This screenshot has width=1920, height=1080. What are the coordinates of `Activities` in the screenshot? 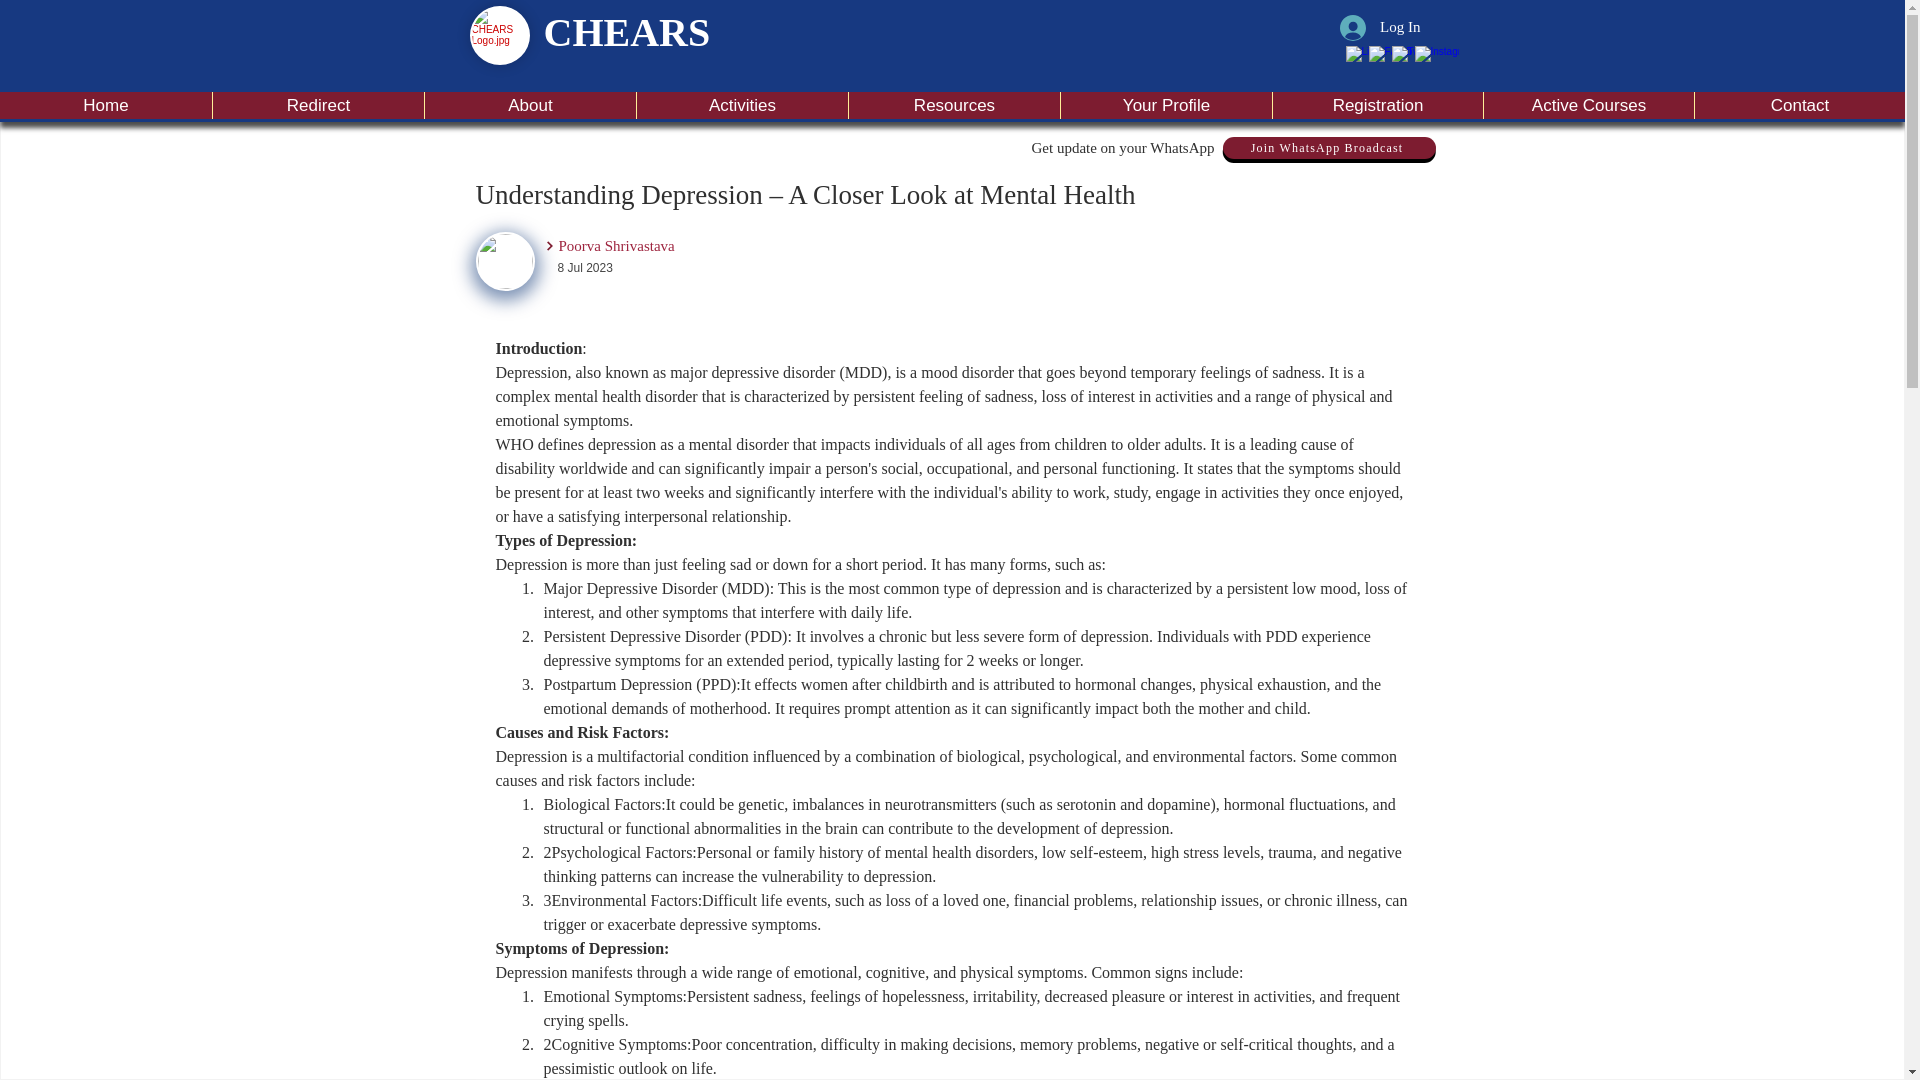 It's located at (742, 104).